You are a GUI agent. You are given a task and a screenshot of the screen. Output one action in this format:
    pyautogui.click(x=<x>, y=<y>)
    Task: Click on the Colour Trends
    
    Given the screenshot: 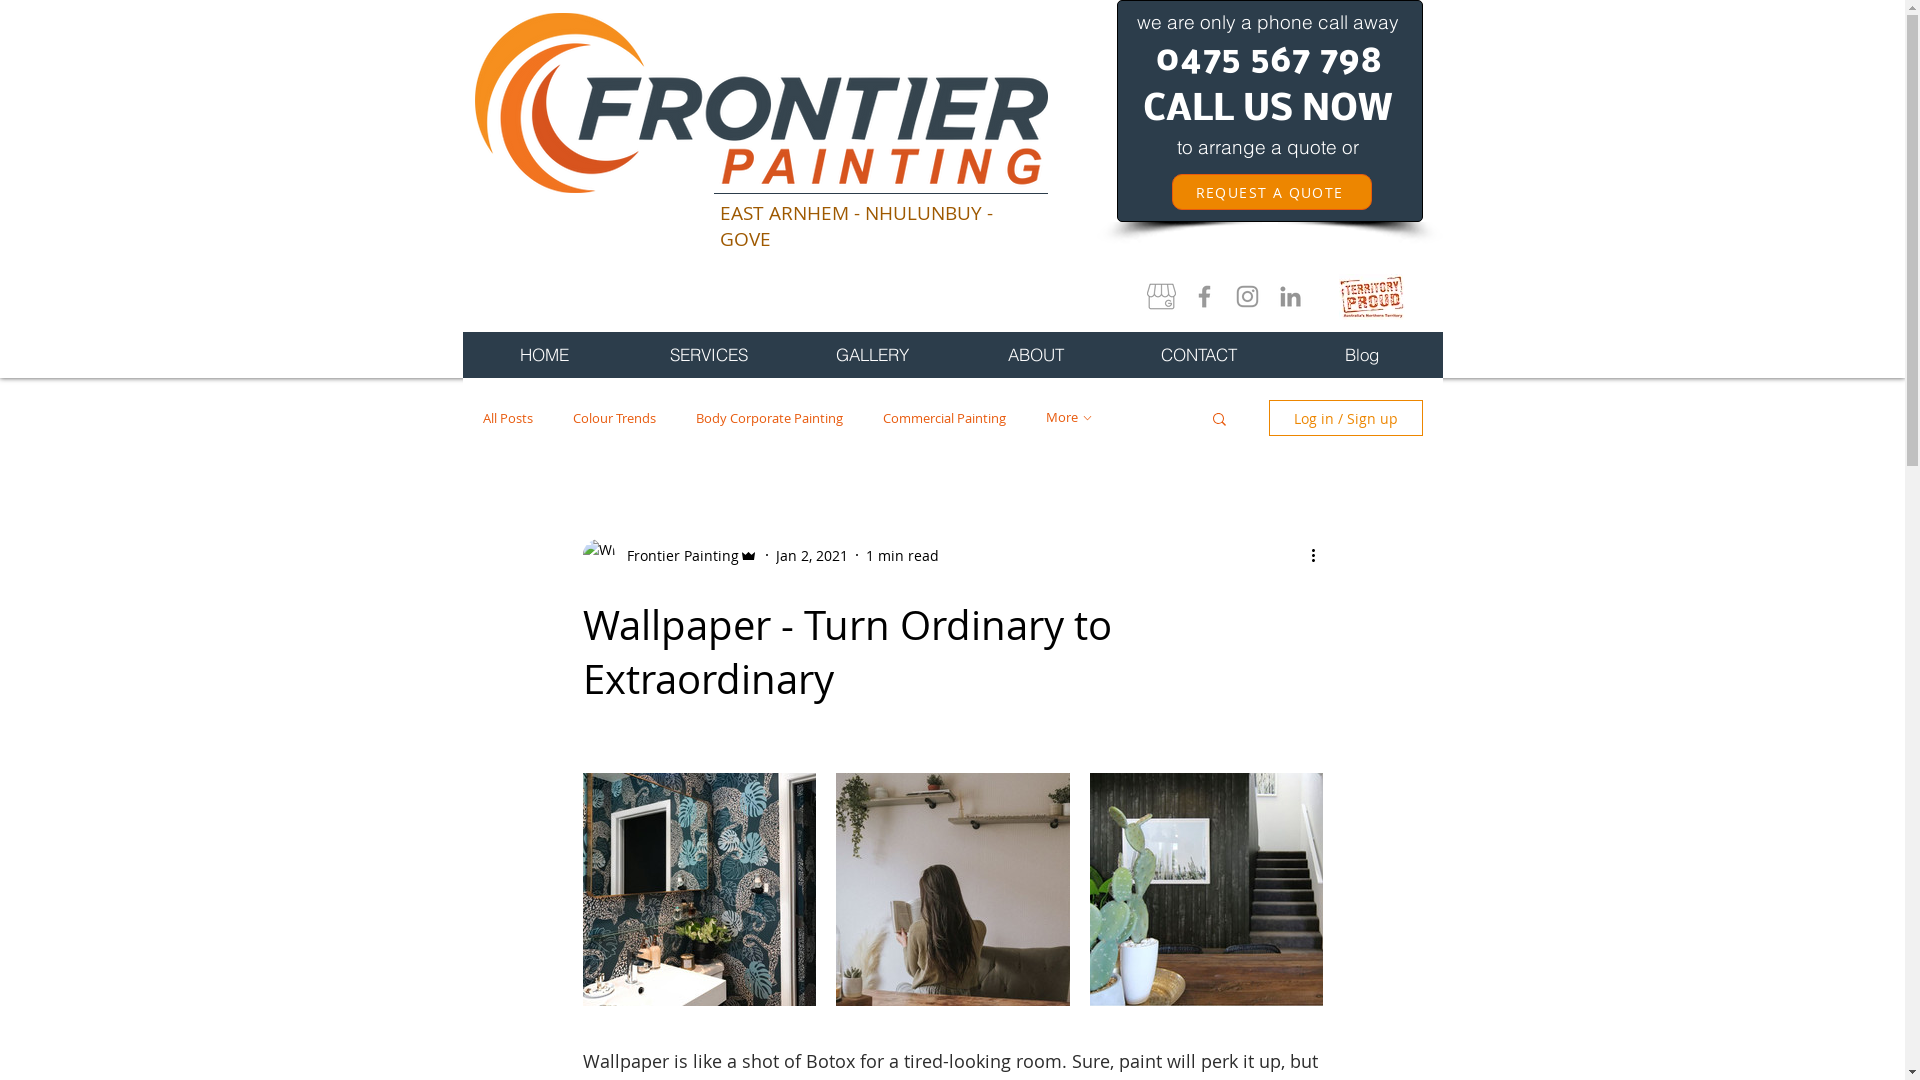 What is the action you would take?
    pyautogui.click(x=614, y=418)
    